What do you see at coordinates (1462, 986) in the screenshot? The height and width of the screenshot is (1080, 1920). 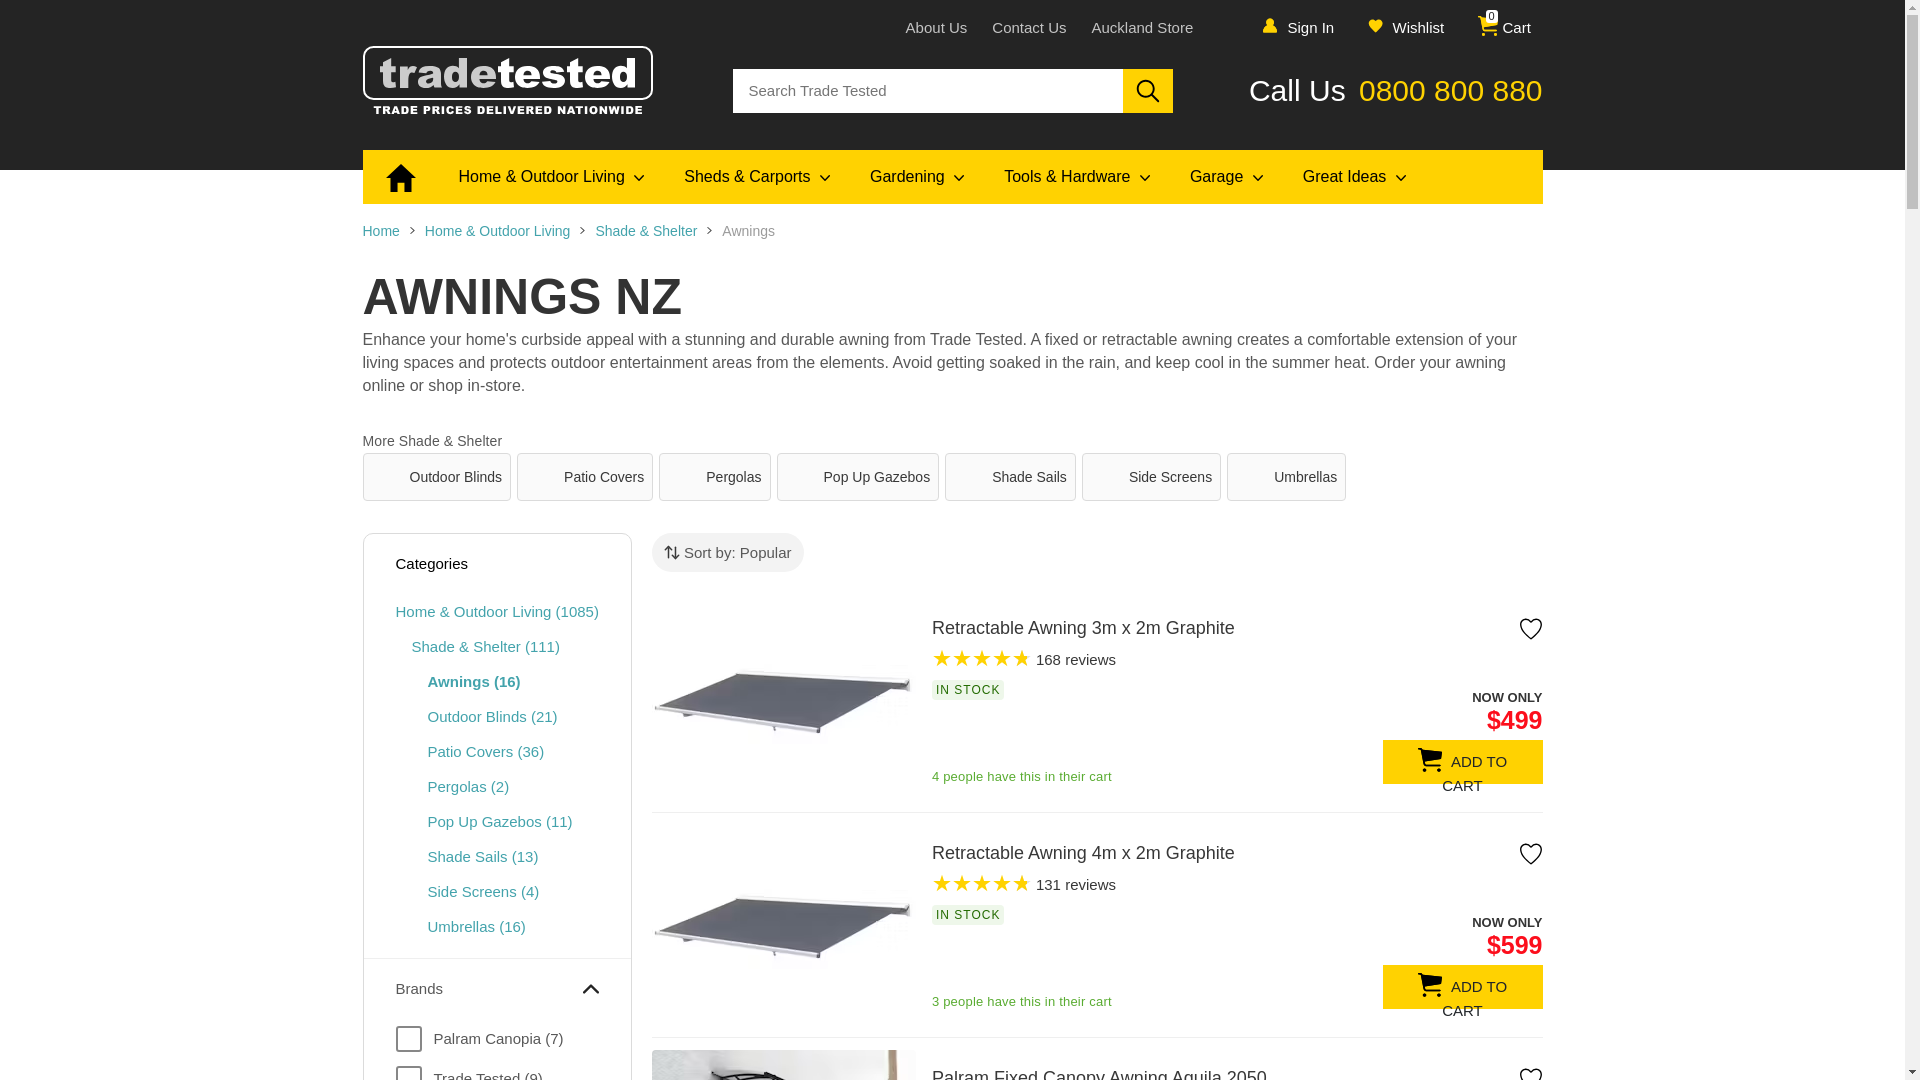 I see `ADD TO CART` at bounding box center [1462, 986].